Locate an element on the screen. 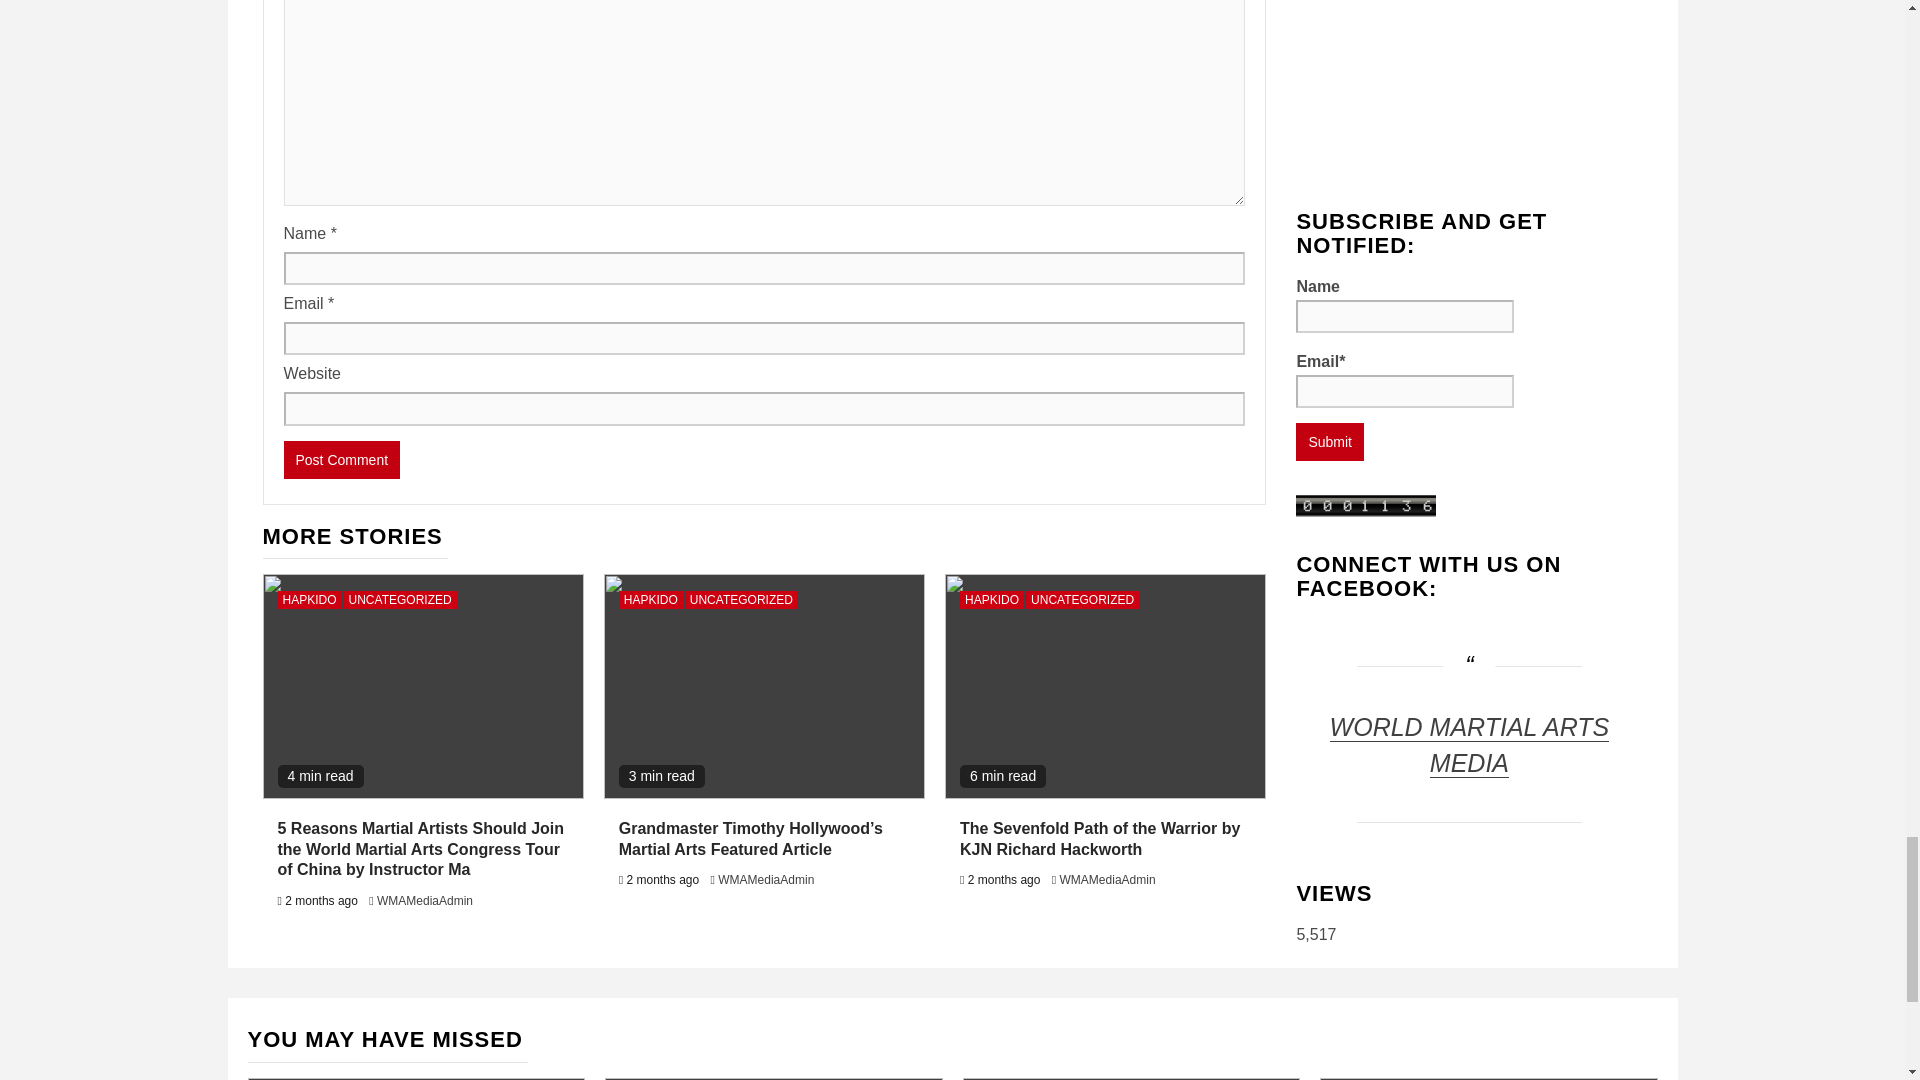  UNCATEGORIZED is located at coordinates (400, 600).